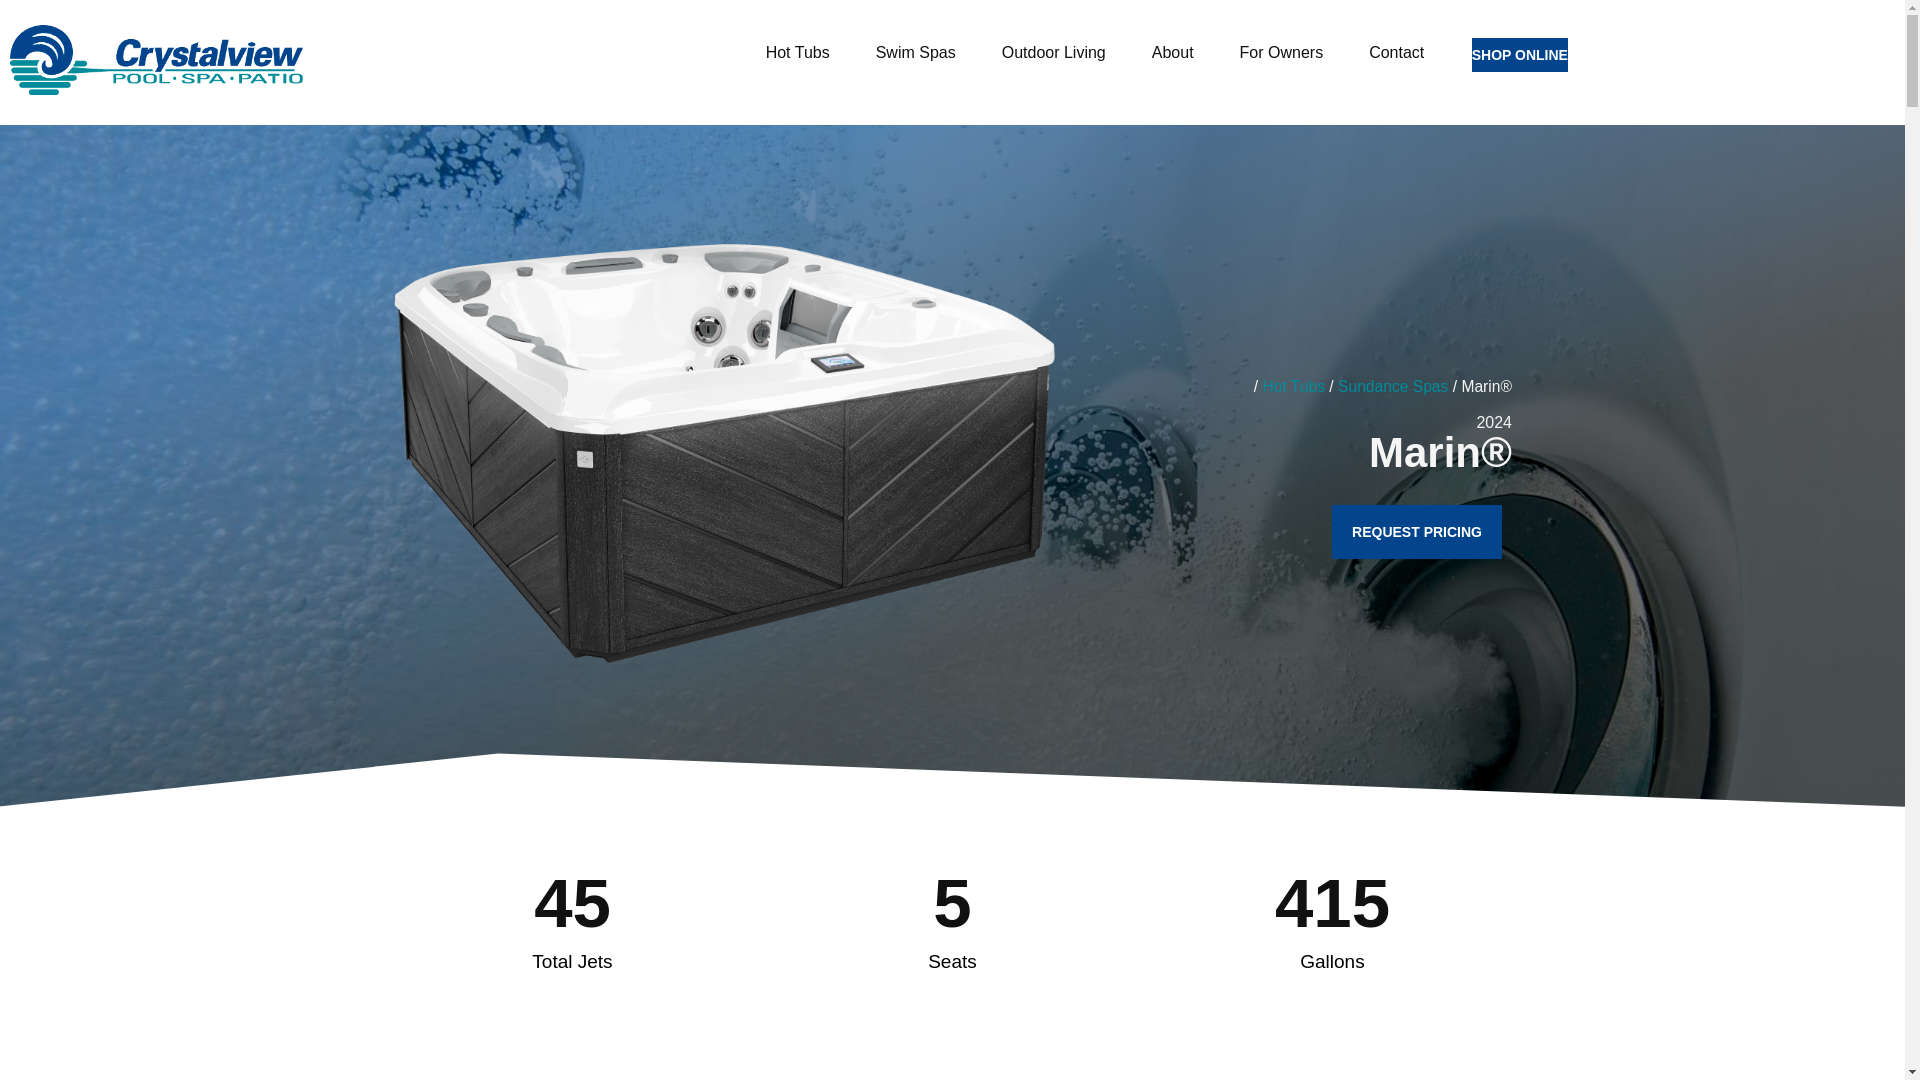 The height and width of the screenshot is (1080, 1920). Describe the element at coordinates (1396, 52) in the screenshot. I see `Contact` at that location.